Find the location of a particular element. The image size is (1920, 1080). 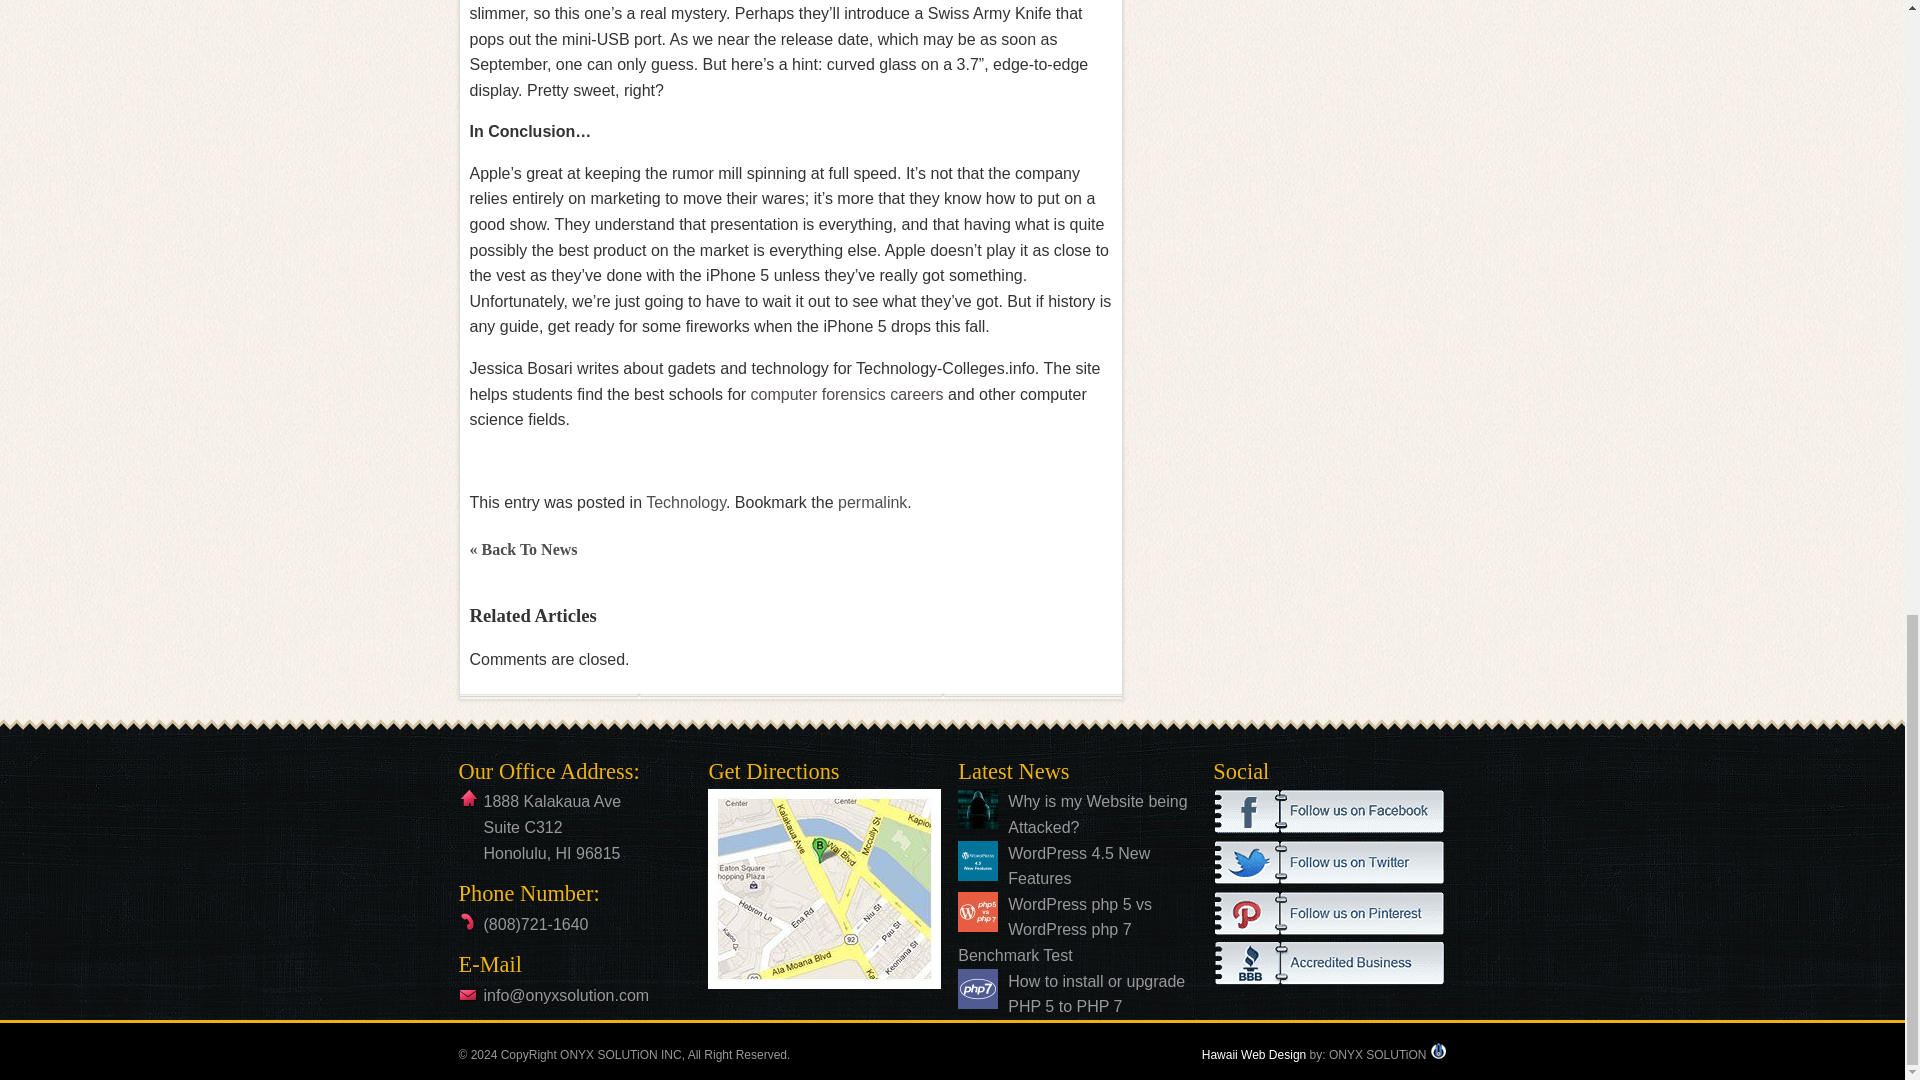

WordPress 4.5 New Features is located at coordinates (1079, 866).